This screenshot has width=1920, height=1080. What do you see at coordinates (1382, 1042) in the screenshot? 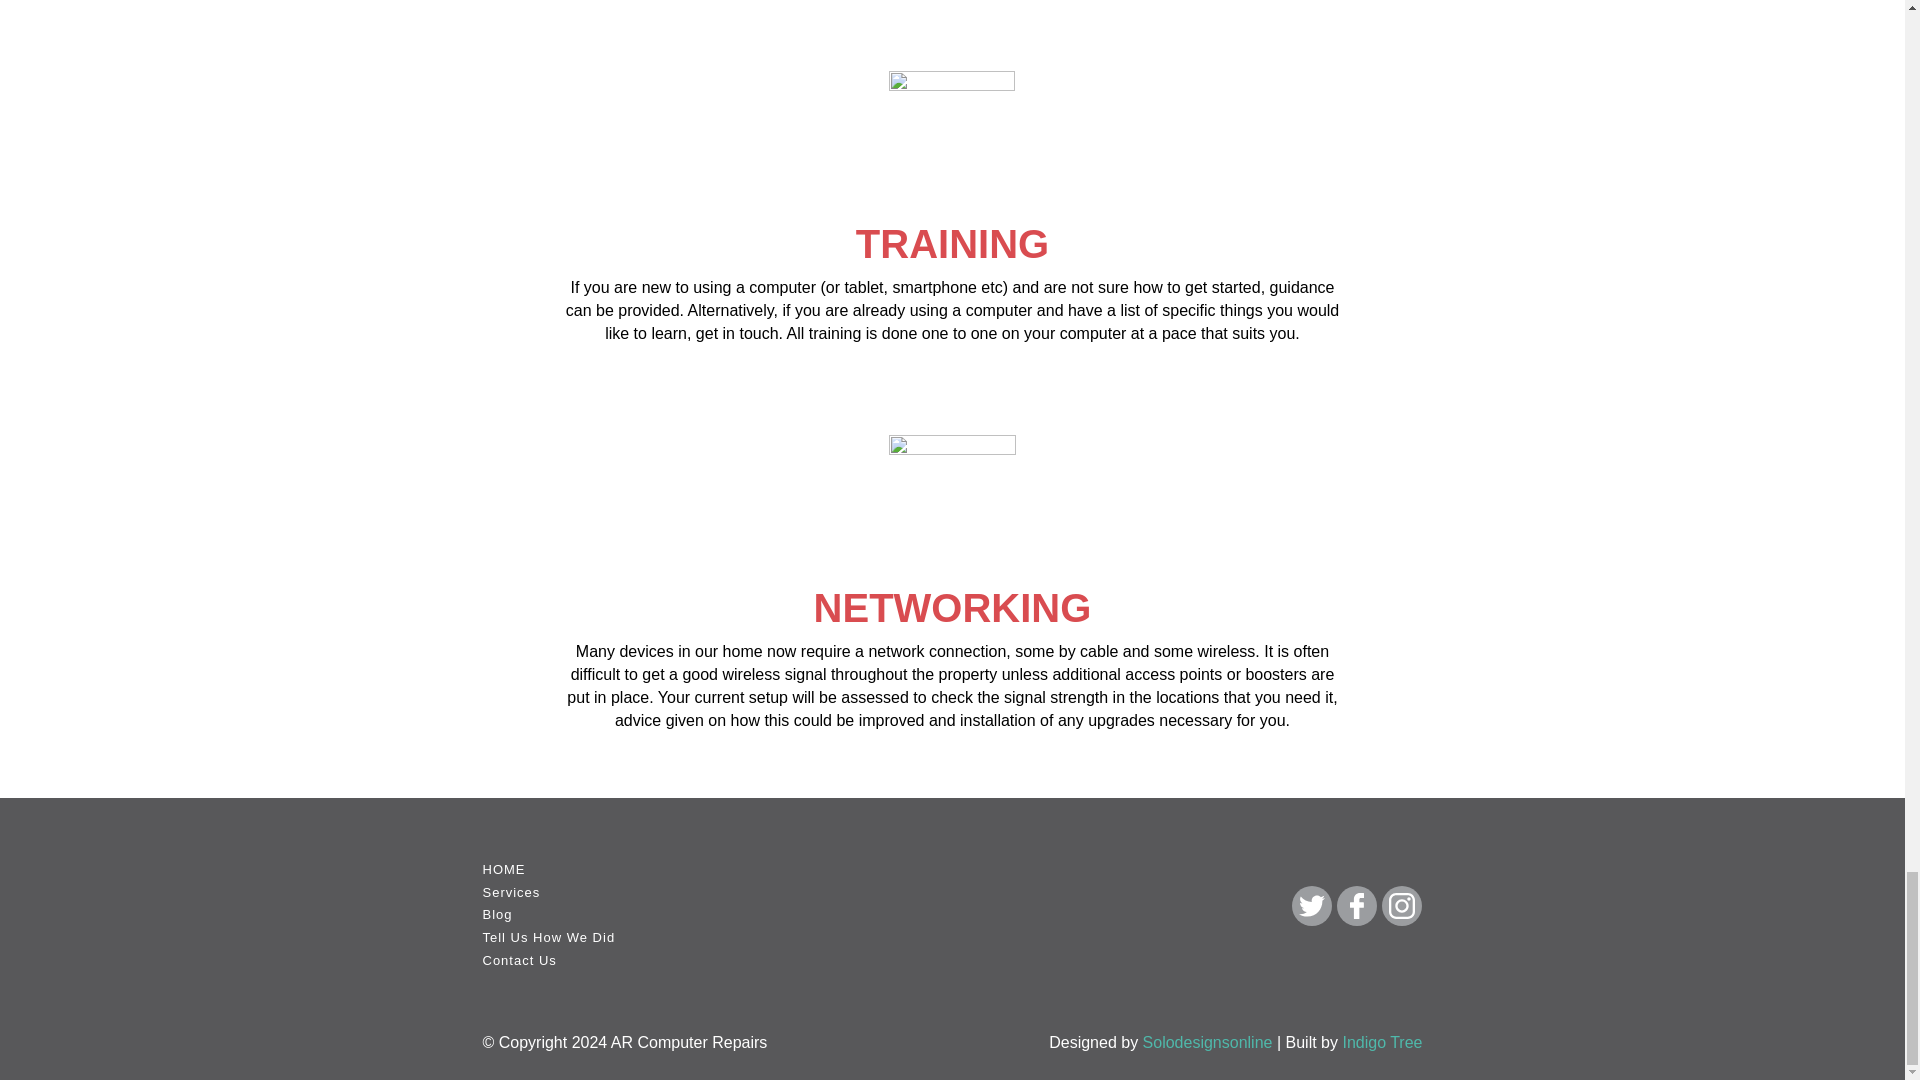
I see `Indigo Tree` at bounding box center [1382, 1042].